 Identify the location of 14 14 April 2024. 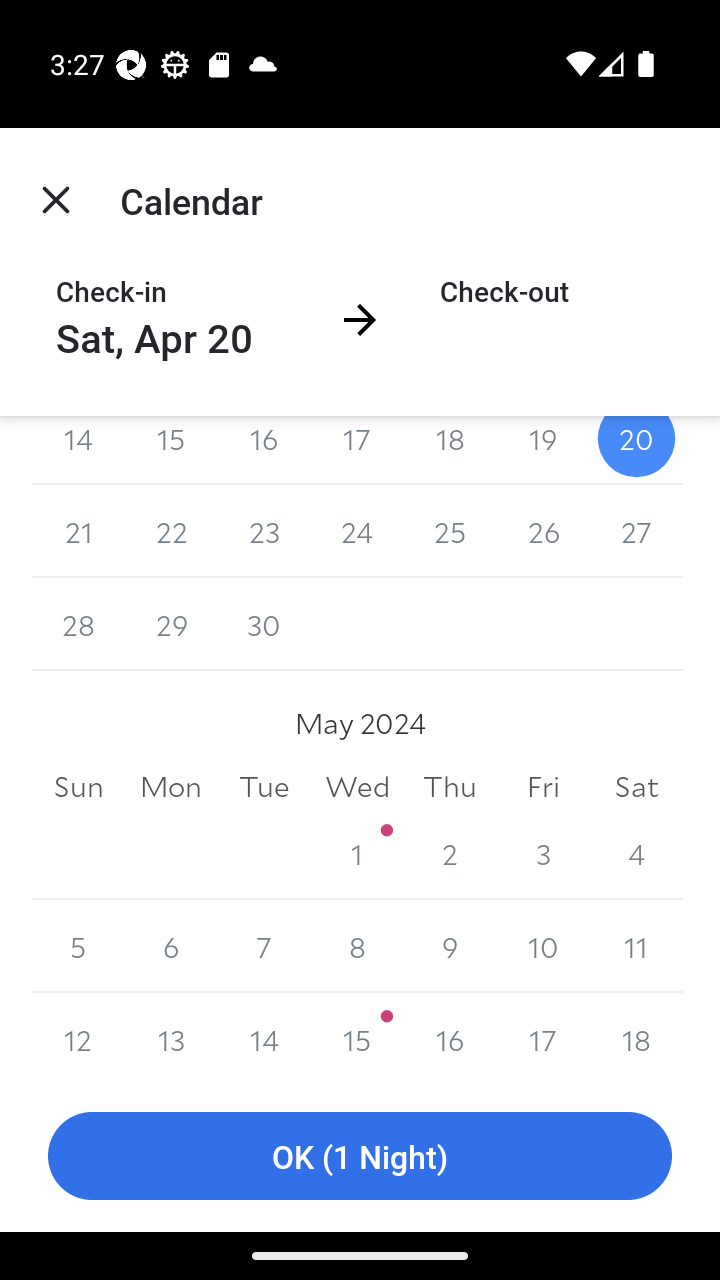
(78, 450).